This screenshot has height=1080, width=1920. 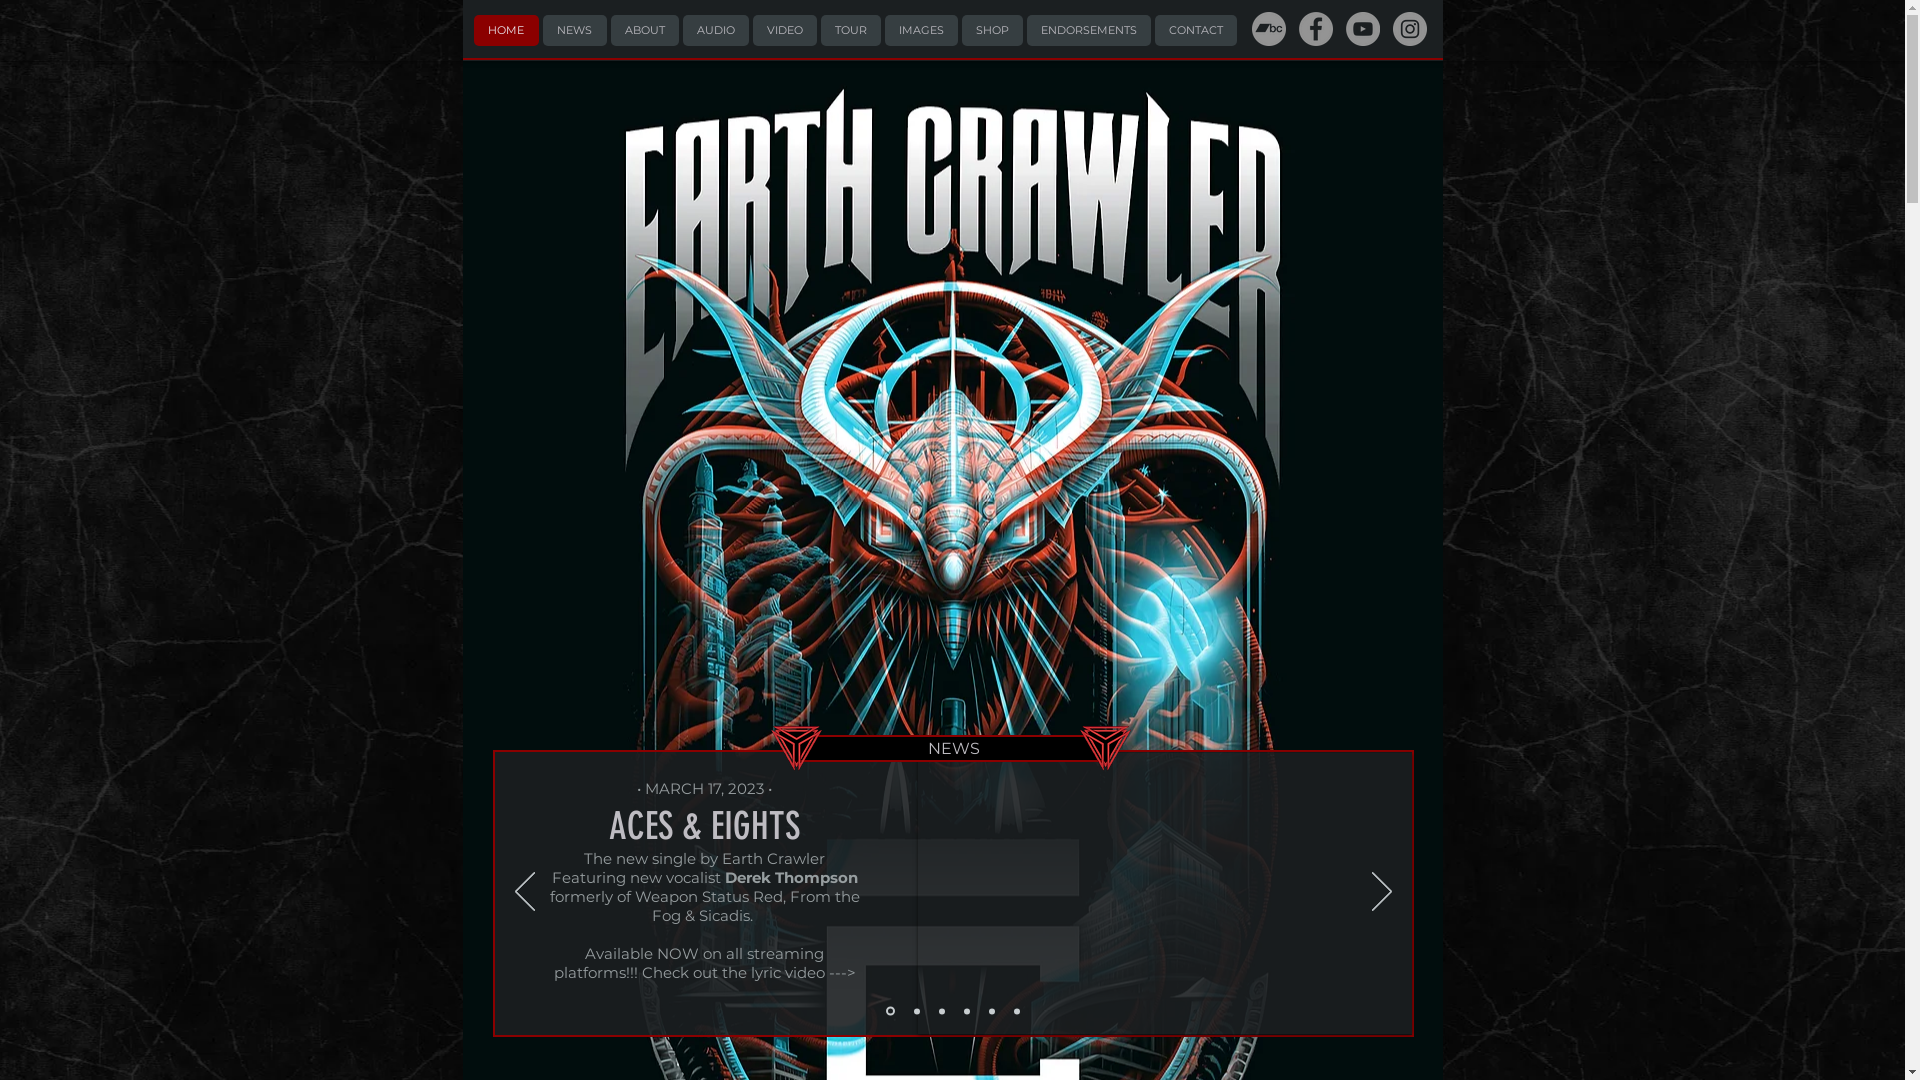 What do you see at coordinates (992, 30) in the screenshot?
I see `SHOP` at bounding box center [992, 30].